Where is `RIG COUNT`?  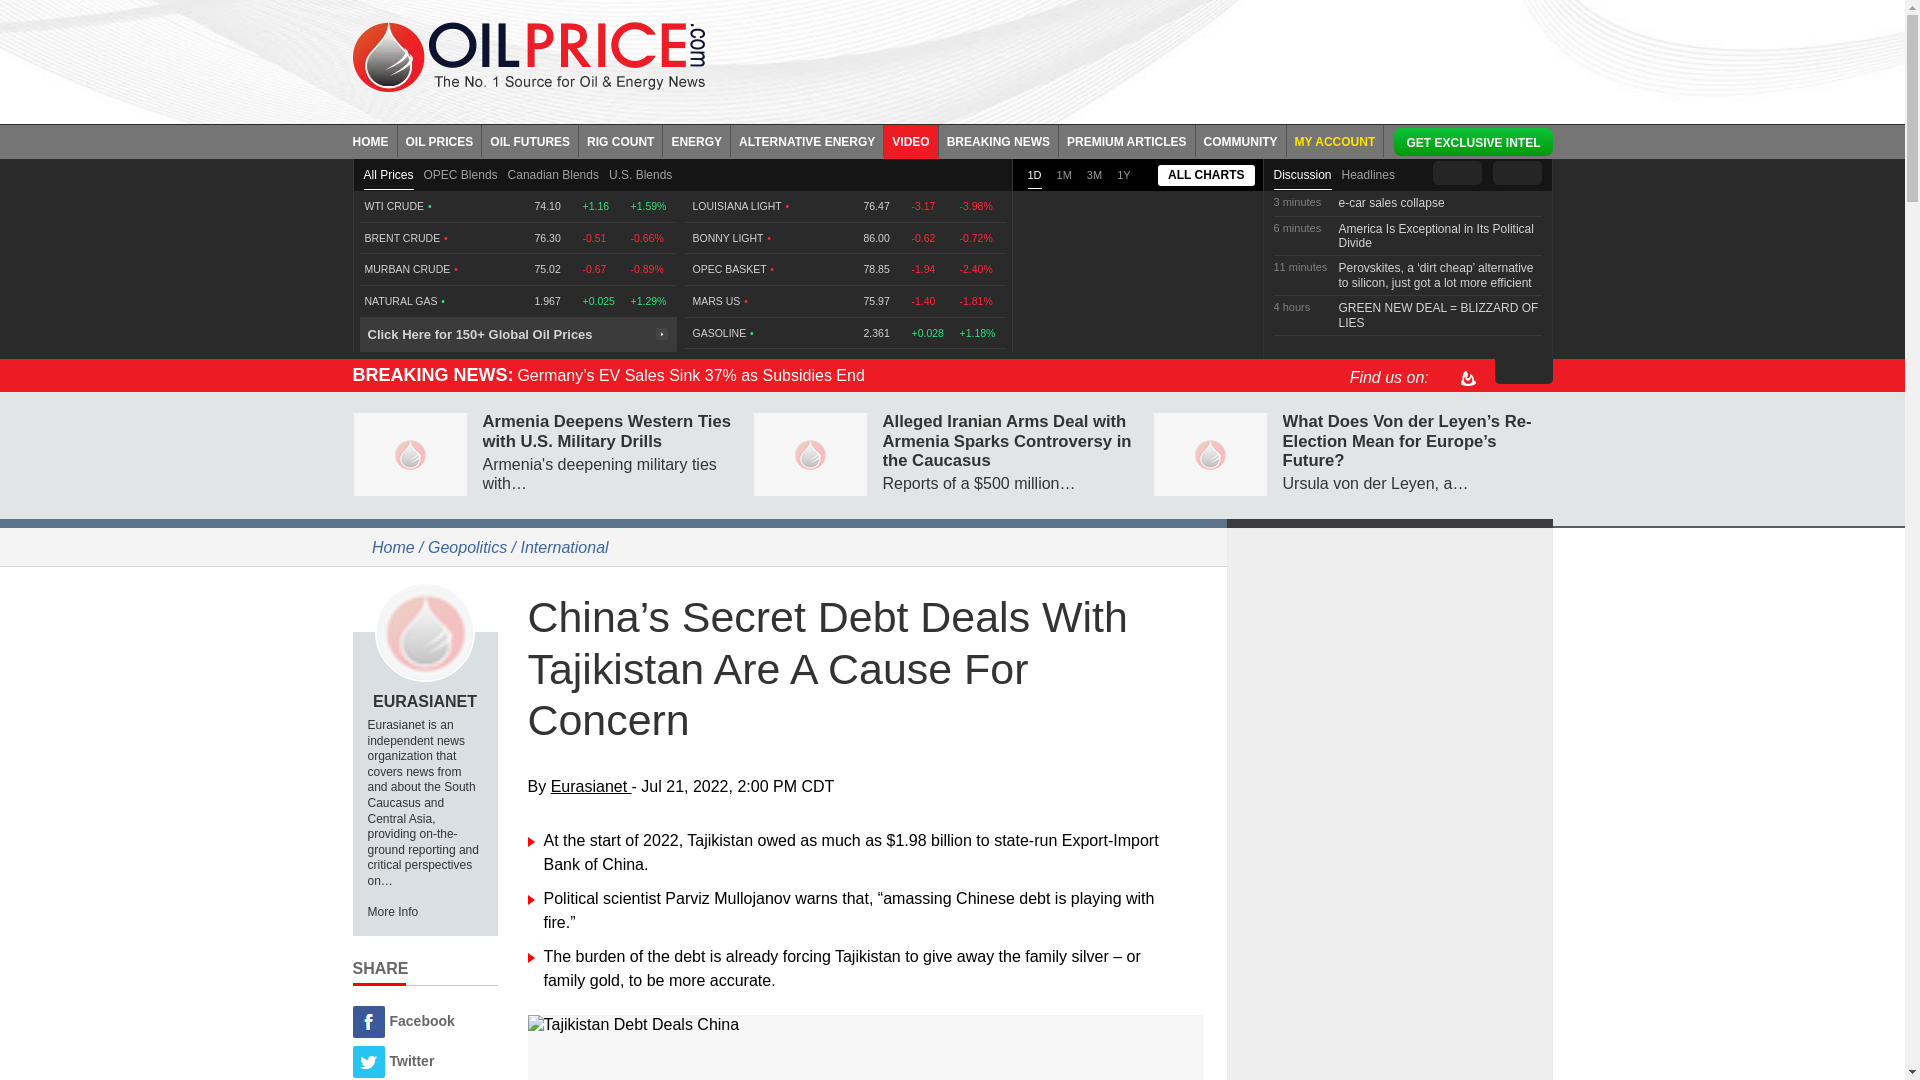 RIG COUNT is located at coordinates (620, 140).